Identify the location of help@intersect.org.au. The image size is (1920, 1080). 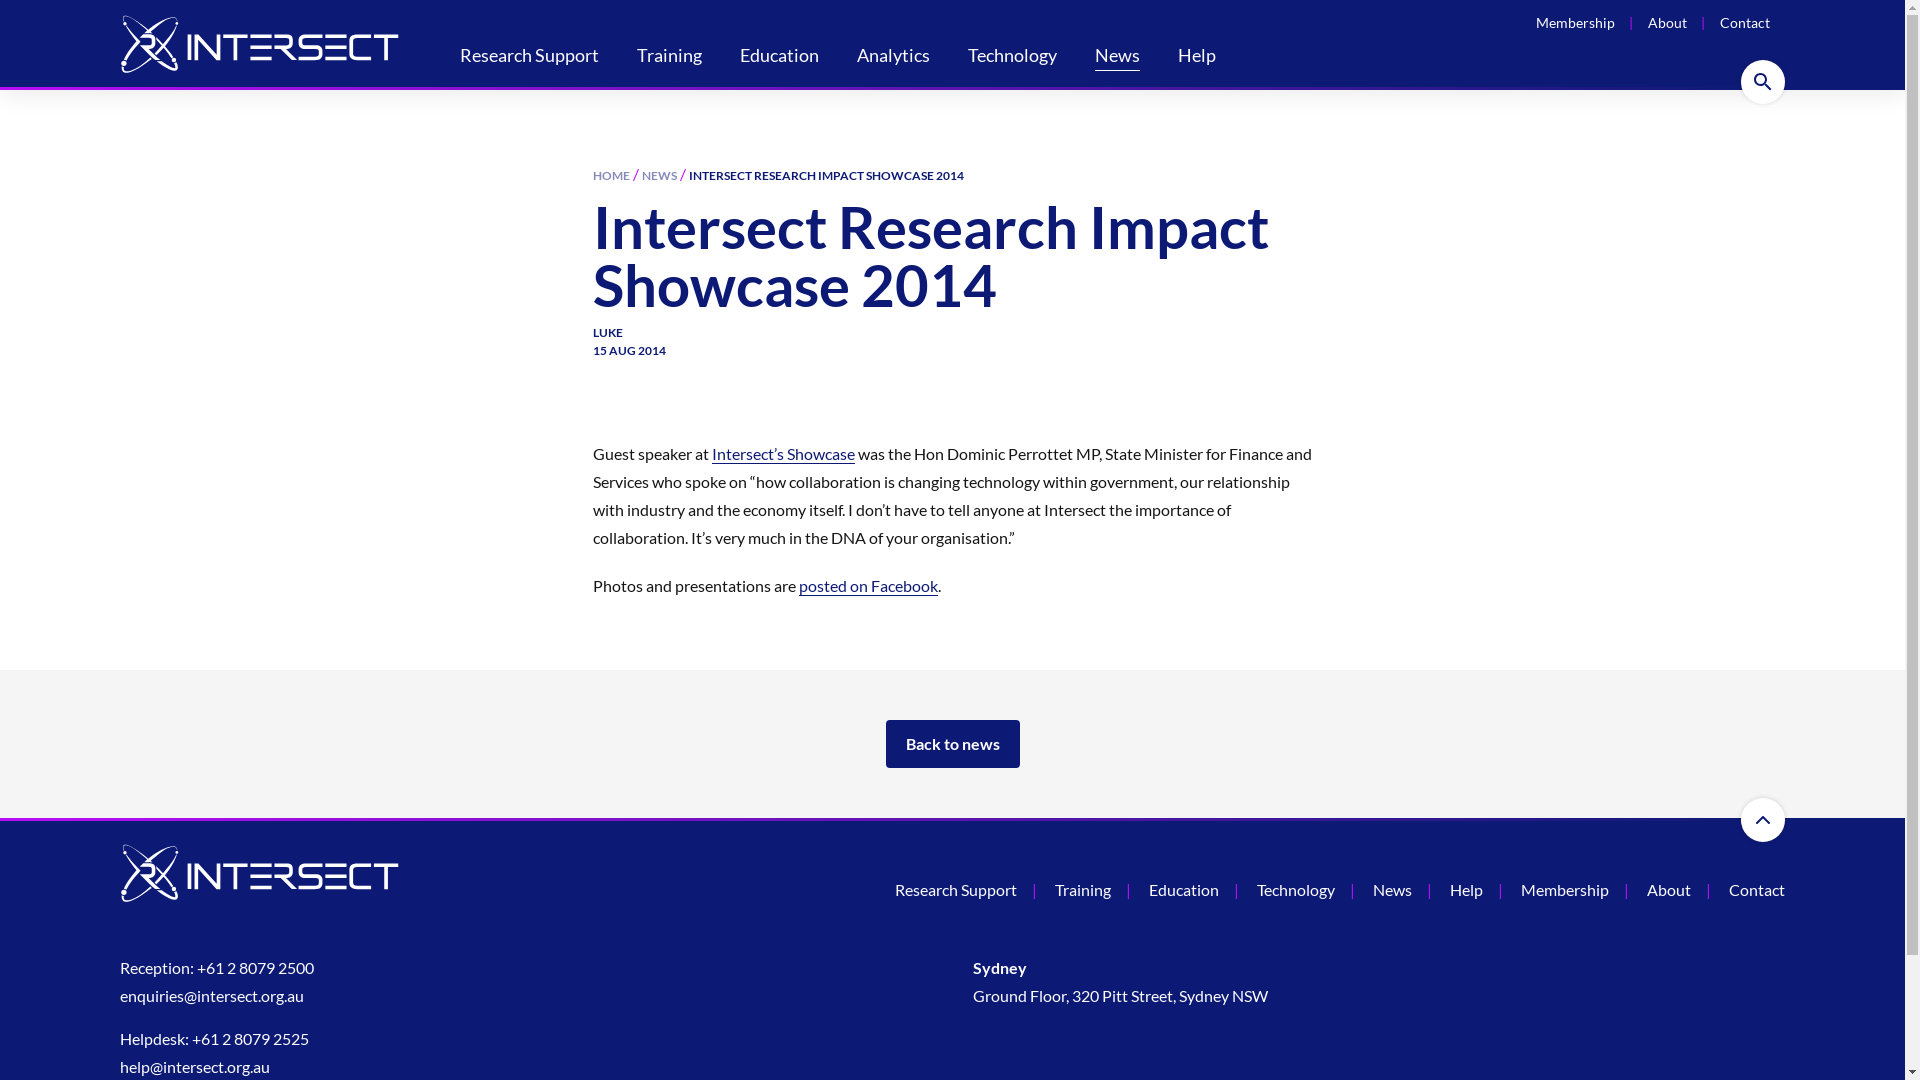
(195, 1067).